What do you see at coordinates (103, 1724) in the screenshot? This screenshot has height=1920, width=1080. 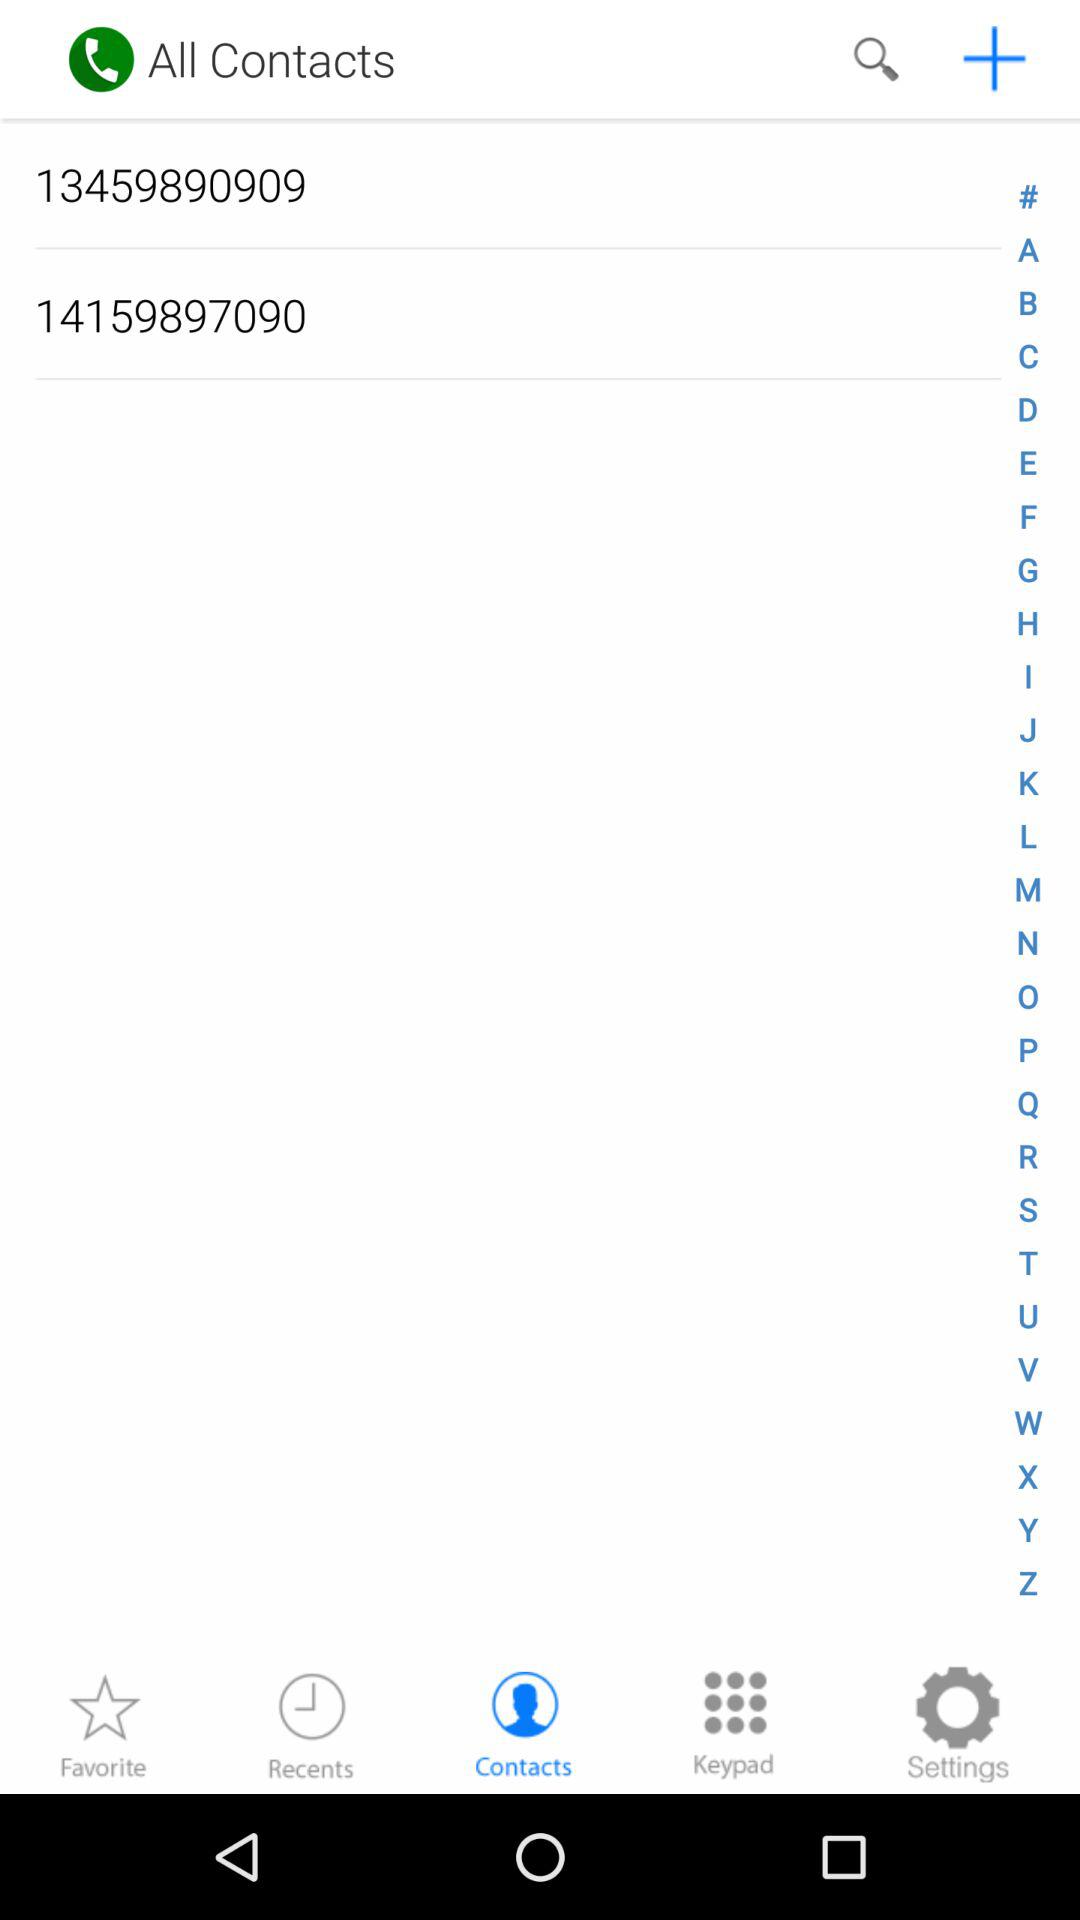 I see `go to favourite option` at bounding box center [103, 1724].